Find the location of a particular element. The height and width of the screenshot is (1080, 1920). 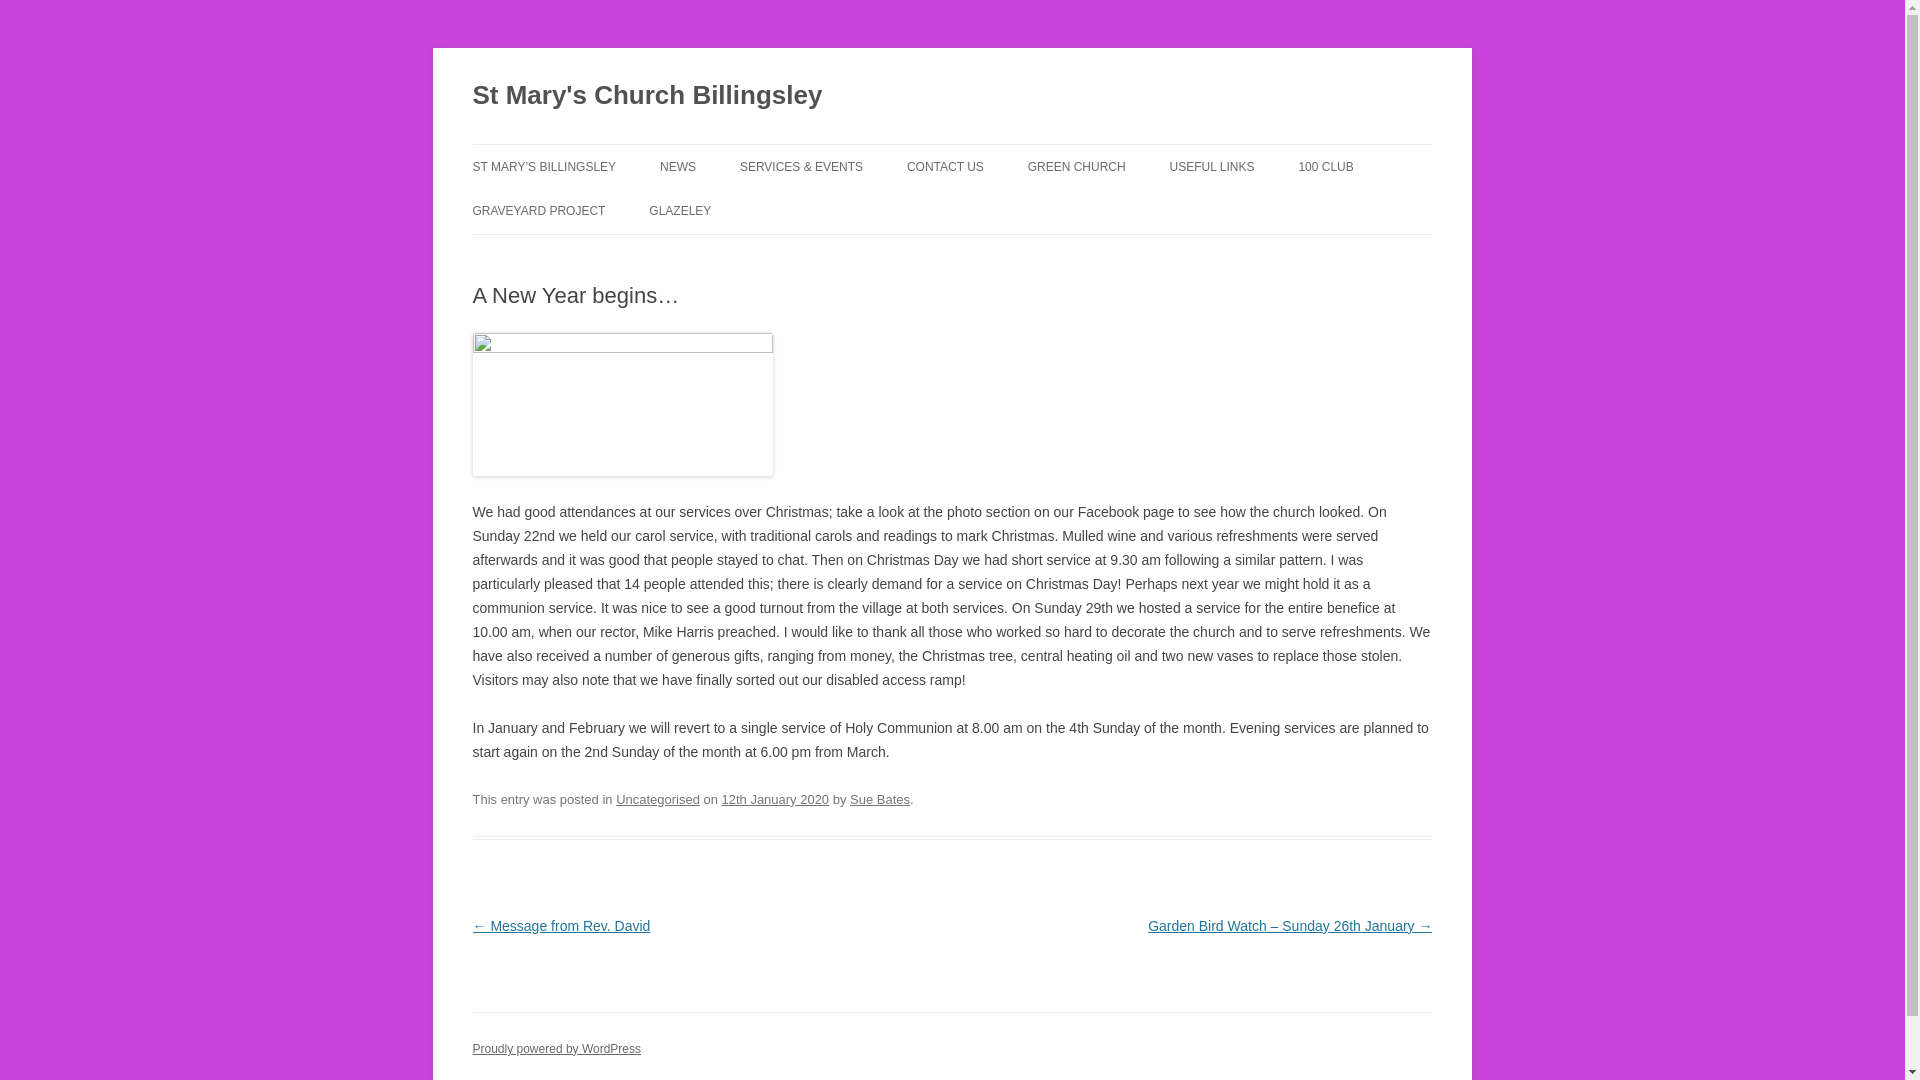

6:15 pm is located at coordinates (775, 798).